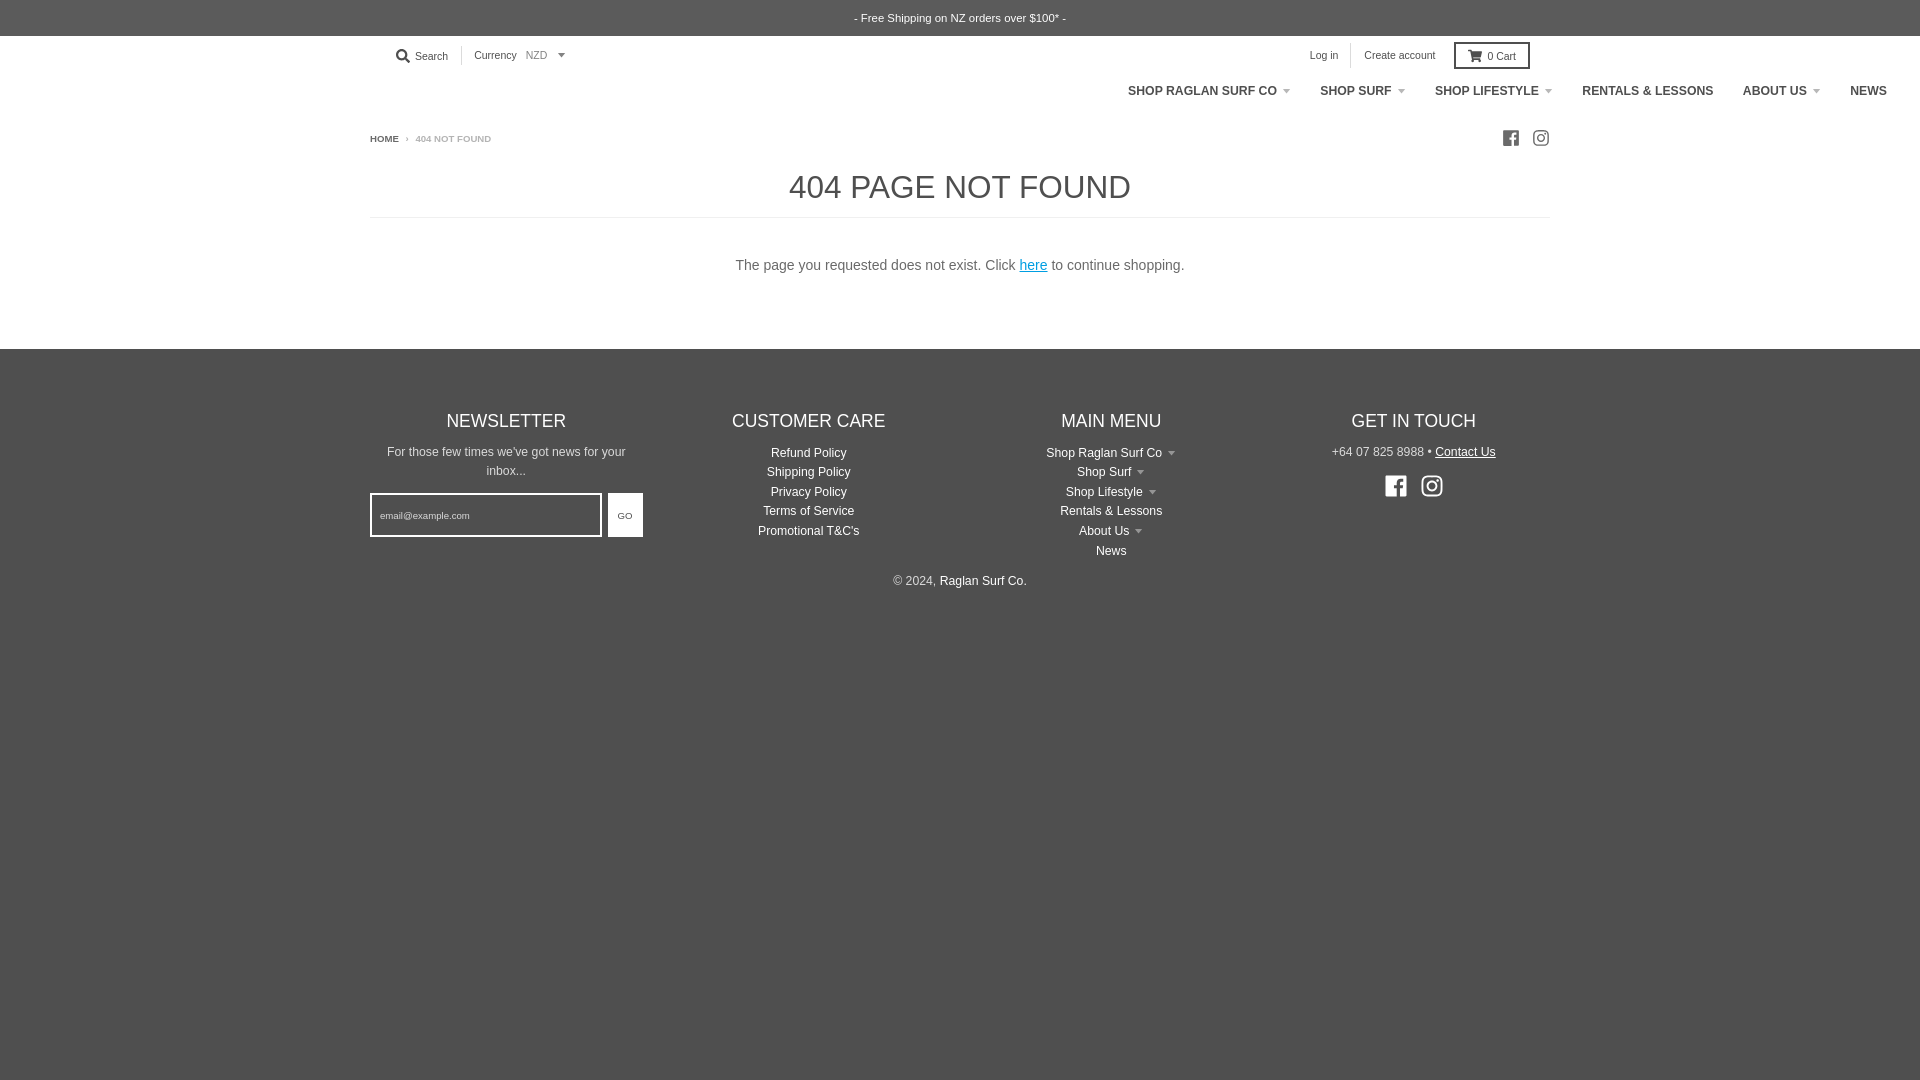  Describe the element at coordinates (384, 138) in the screenshot. I see `Back to the frontpage` at that location.